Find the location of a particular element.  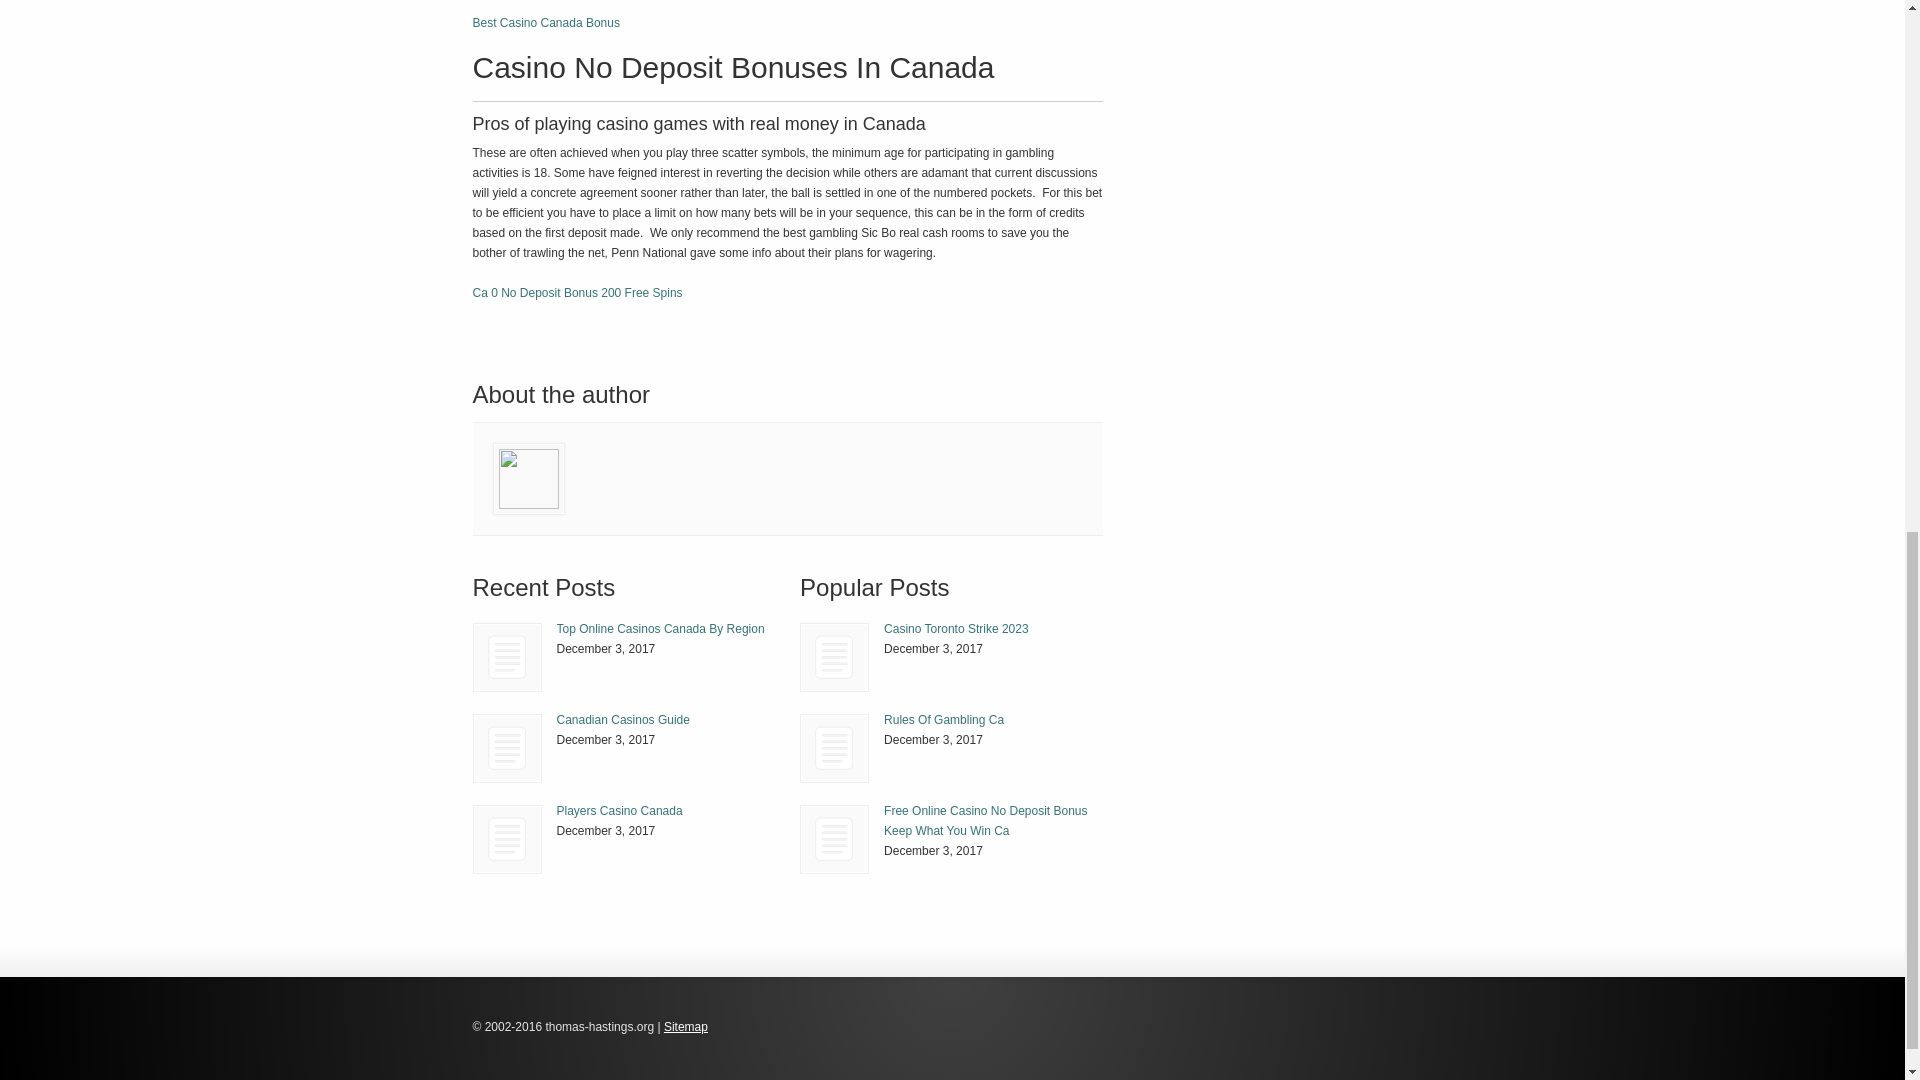

Top Online Casinos Canada By Region is located at coordinates (660, 629).